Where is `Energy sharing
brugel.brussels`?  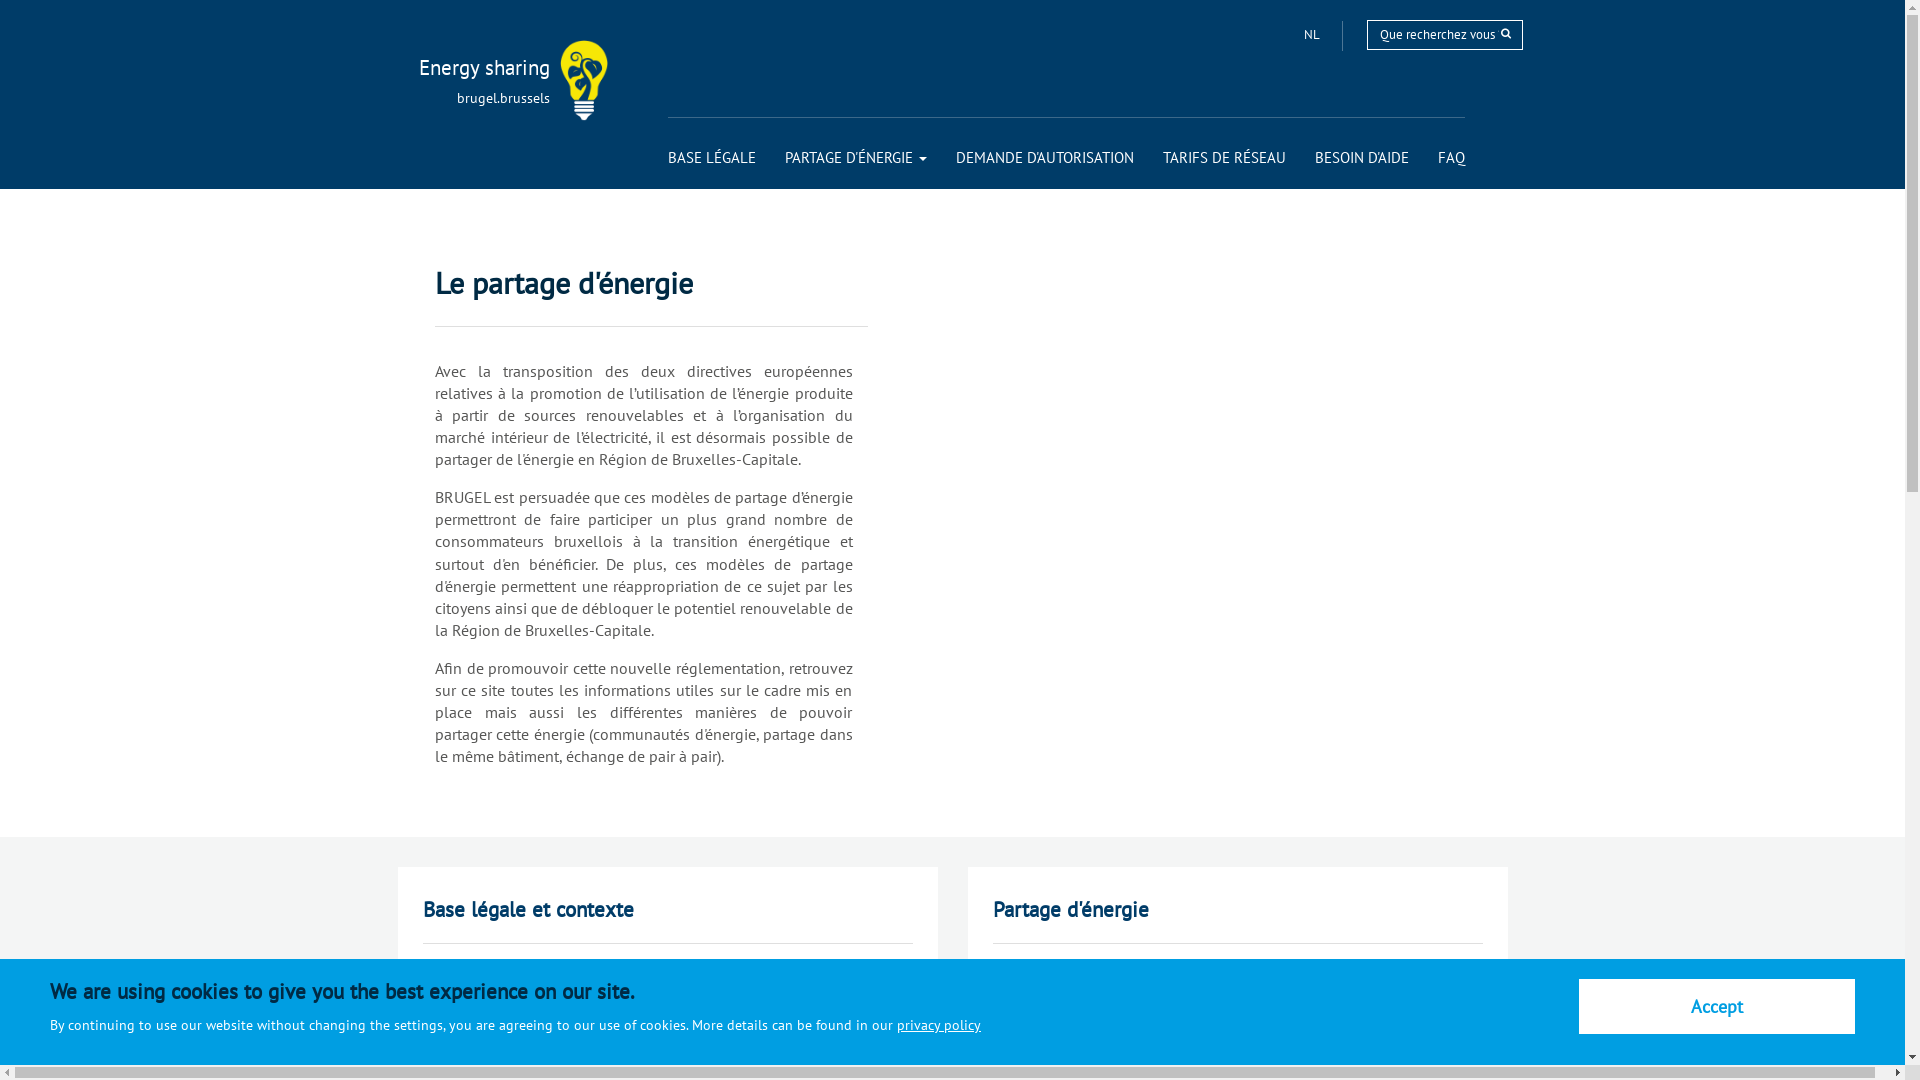 Energy sharing
brugel.brussels is located at coordinates (460, 68).